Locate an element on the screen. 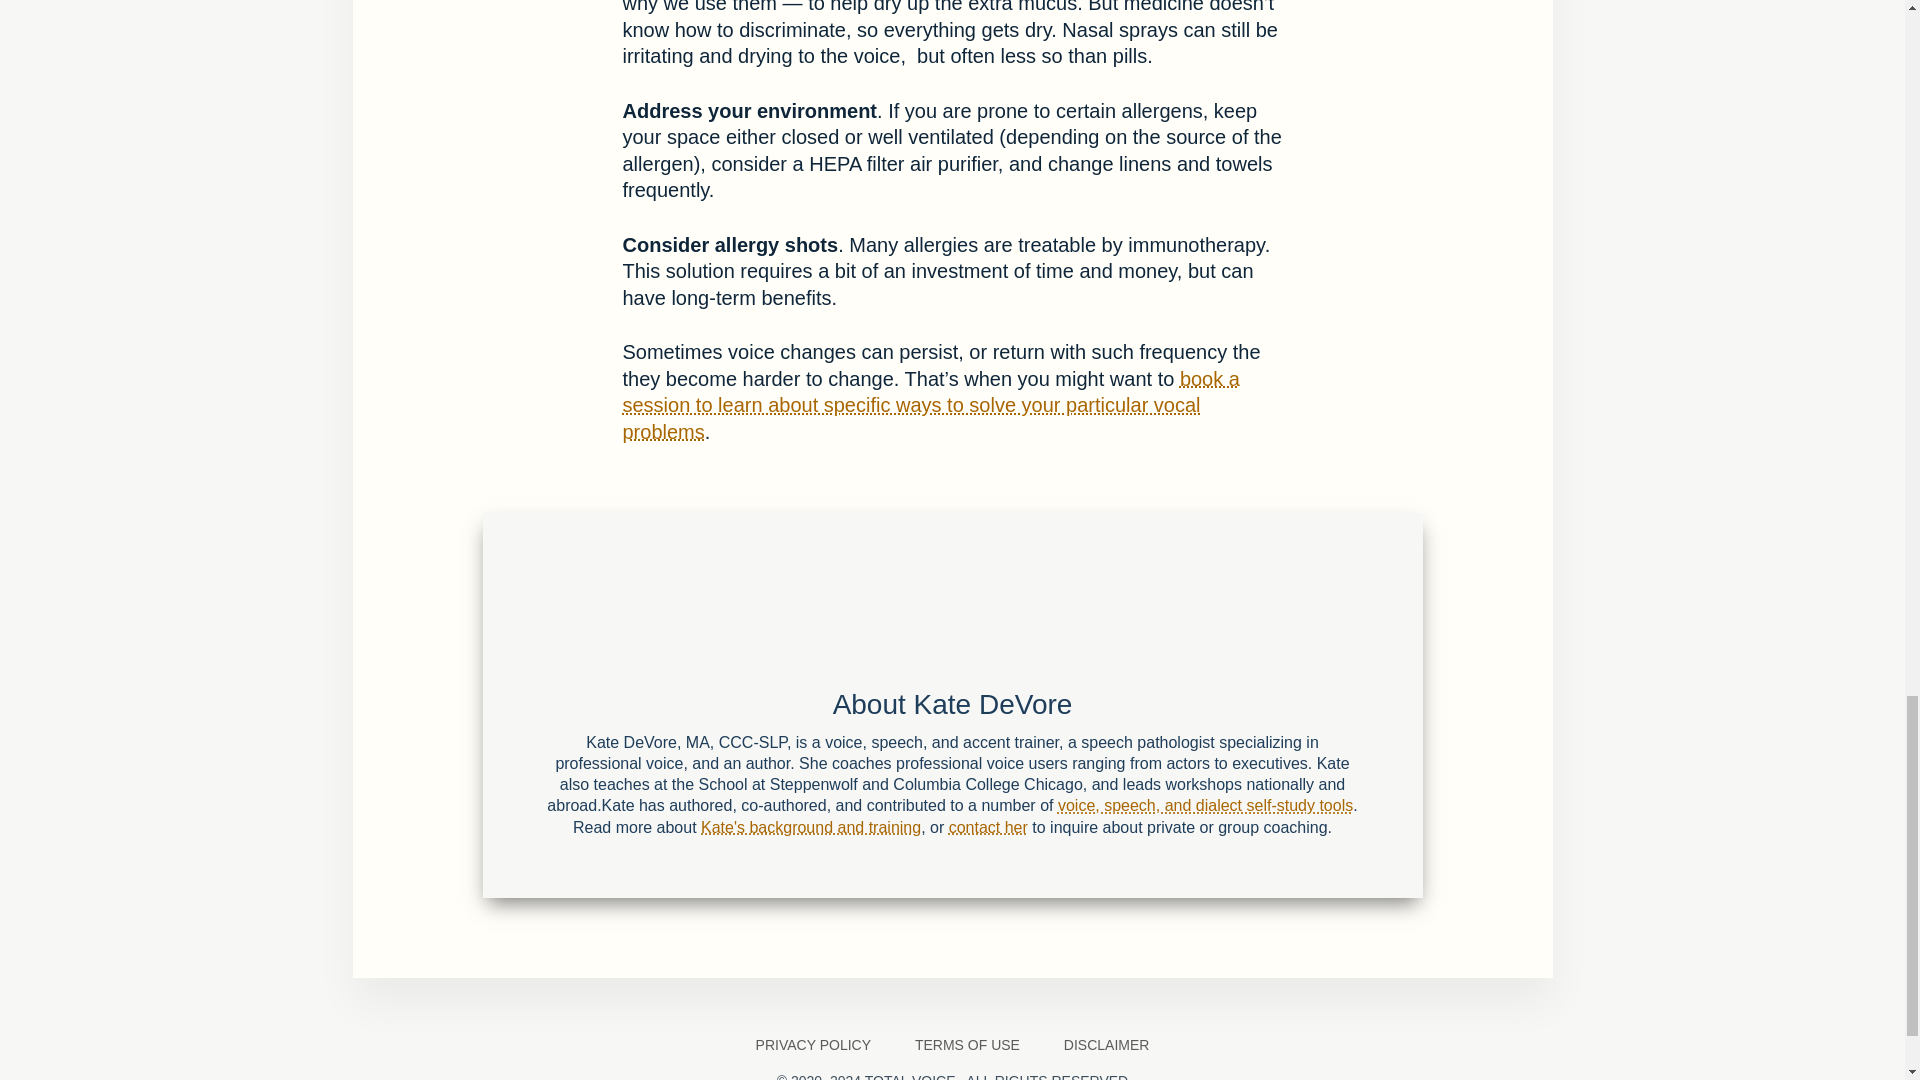  TERMS OF USE is located at coordinates (967, 1044).